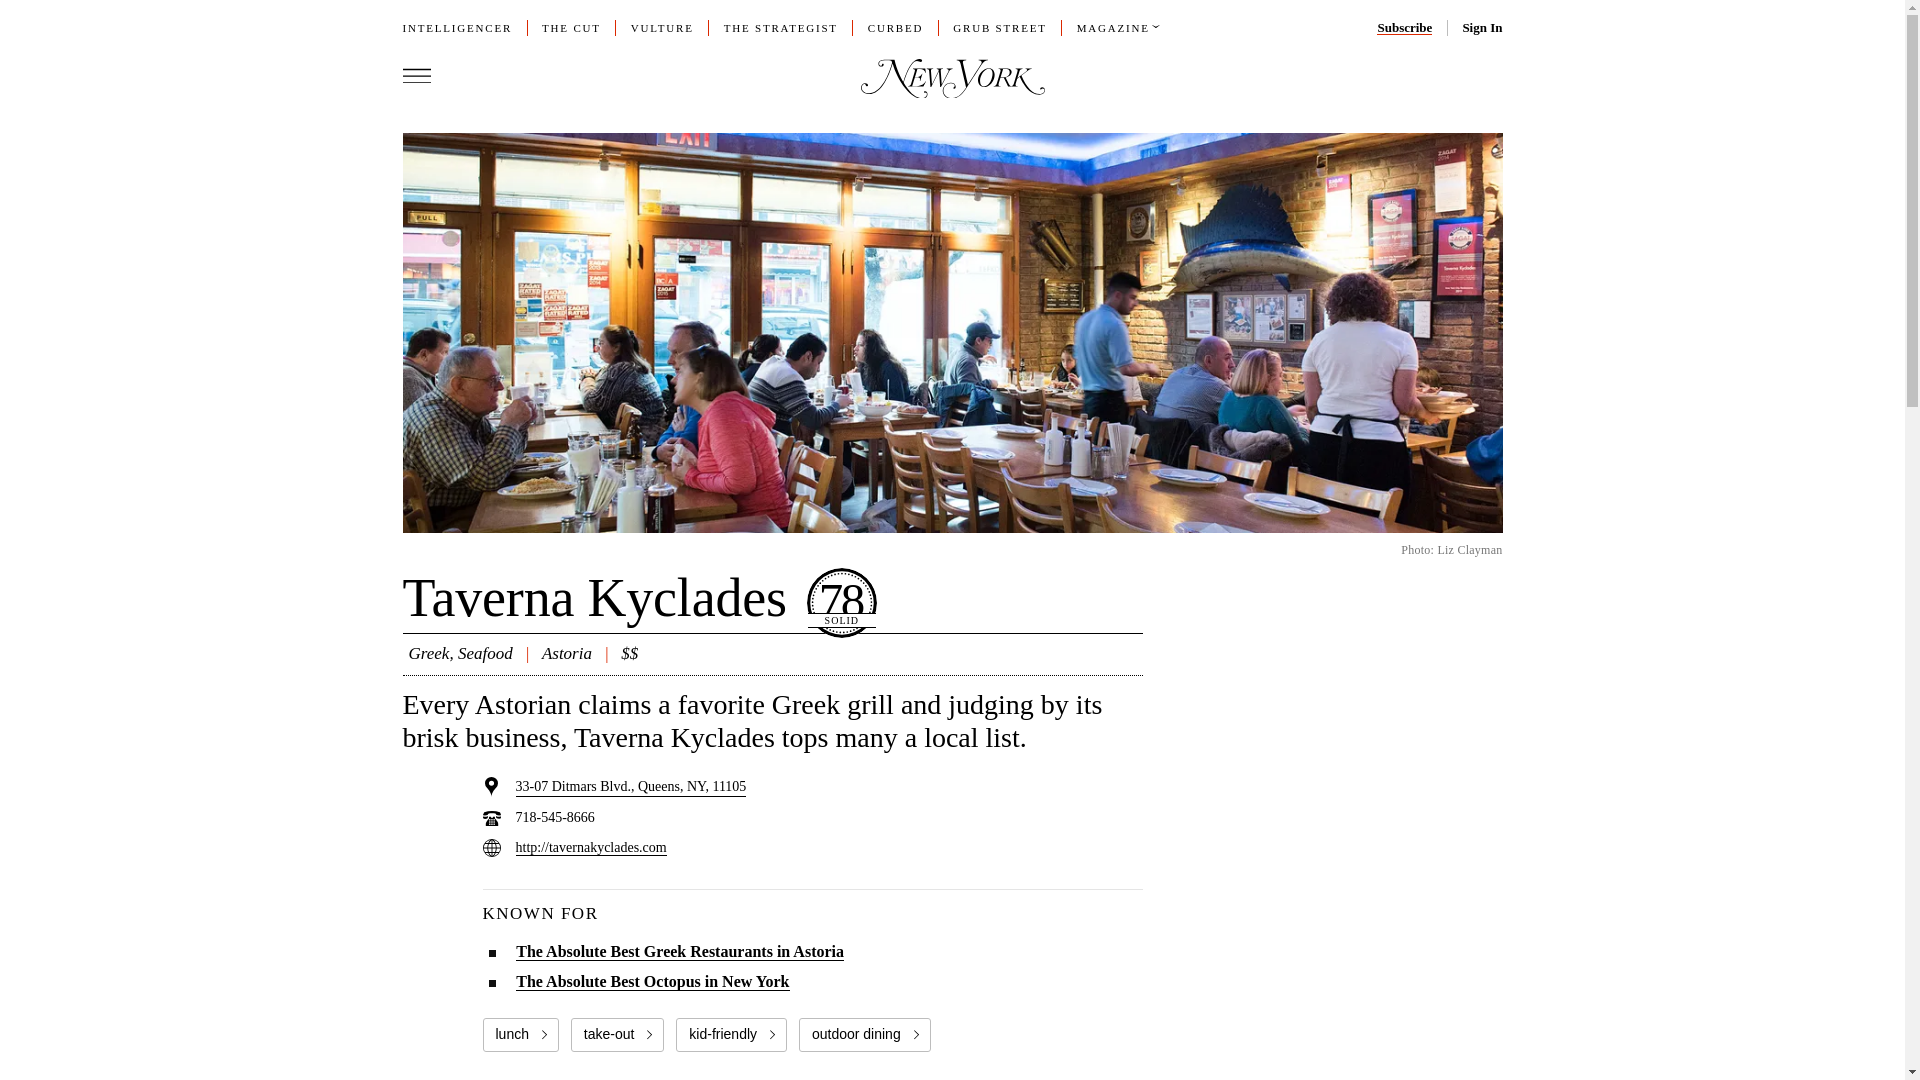  What do you see at coordinates (1114, 27) in the screenshot?
I see `MAGAZINE` at bounding box center [1114, 27].